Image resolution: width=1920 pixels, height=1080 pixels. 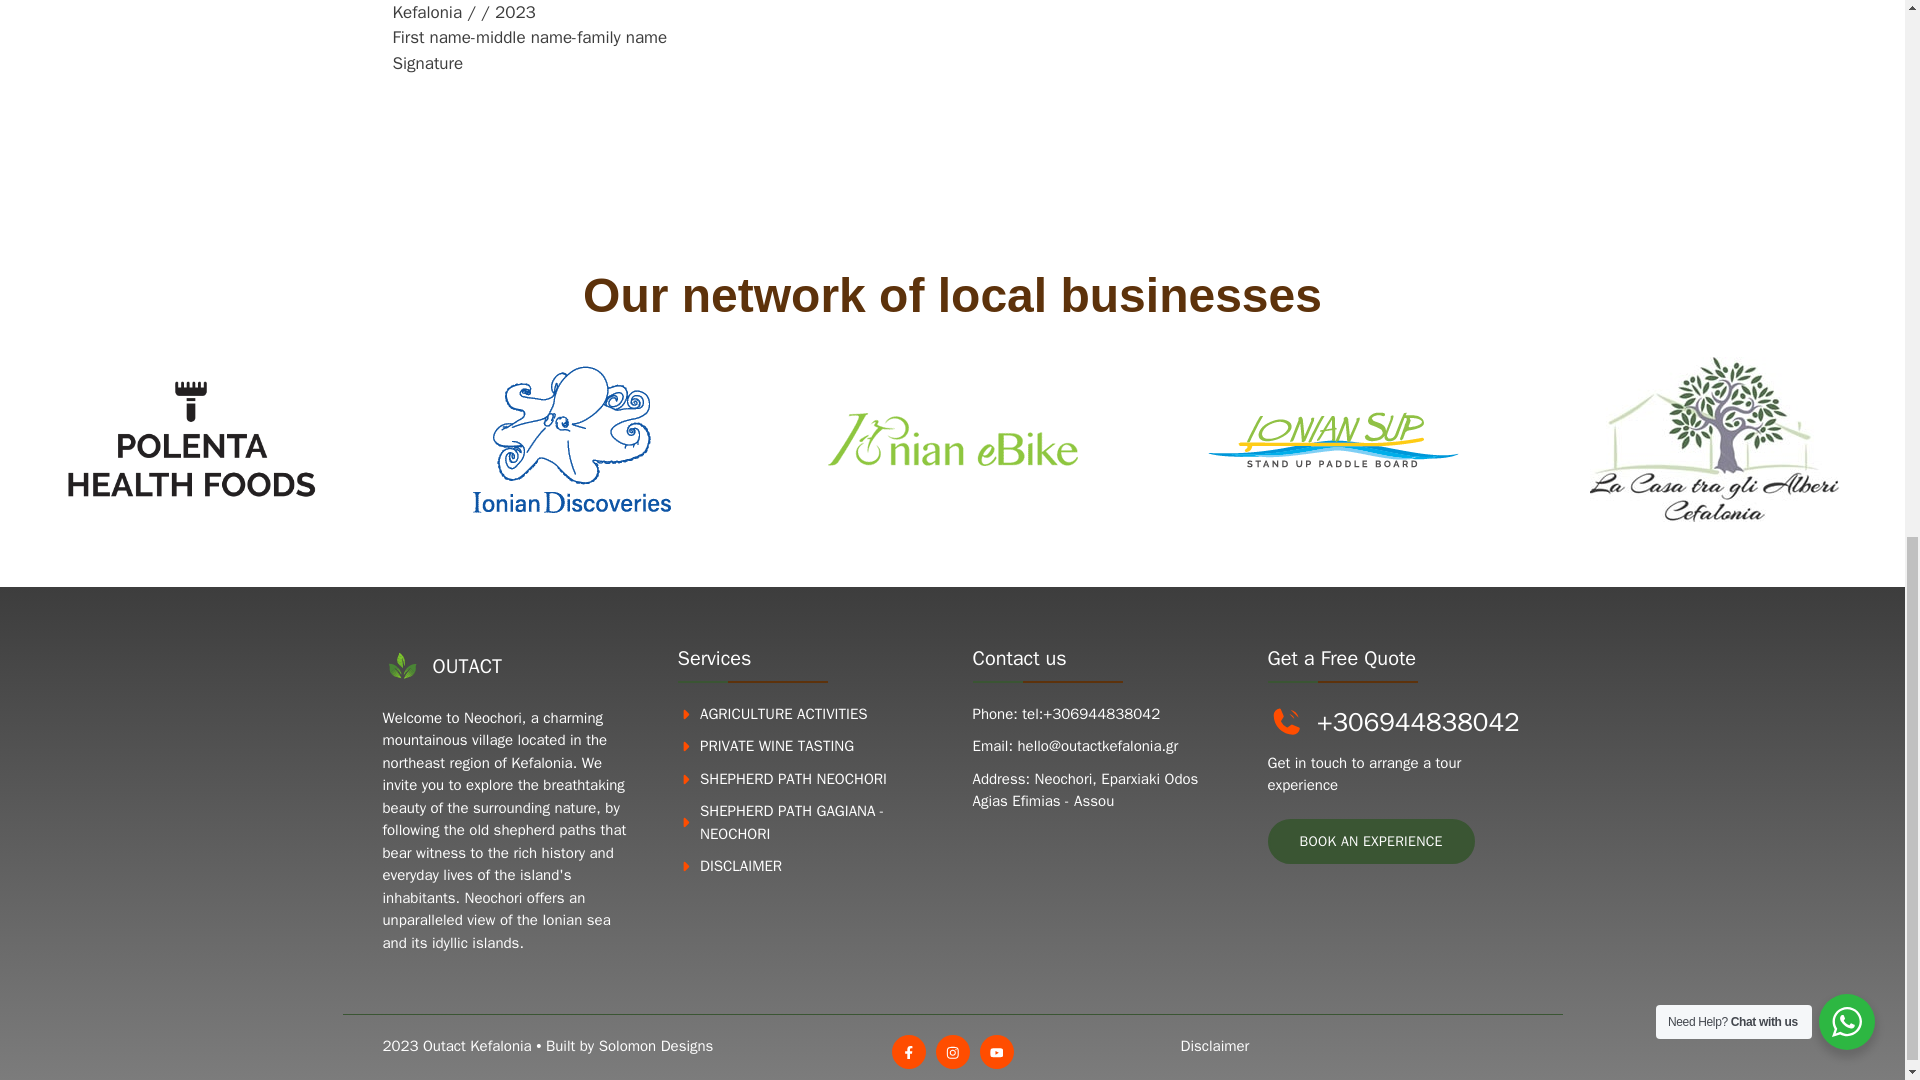 What do you see at coordinates (792, 822) in the screenshot?
I see `SHEPHERD PATH GAGIANA - NEOCHORI` at bounding box center [792, 822].